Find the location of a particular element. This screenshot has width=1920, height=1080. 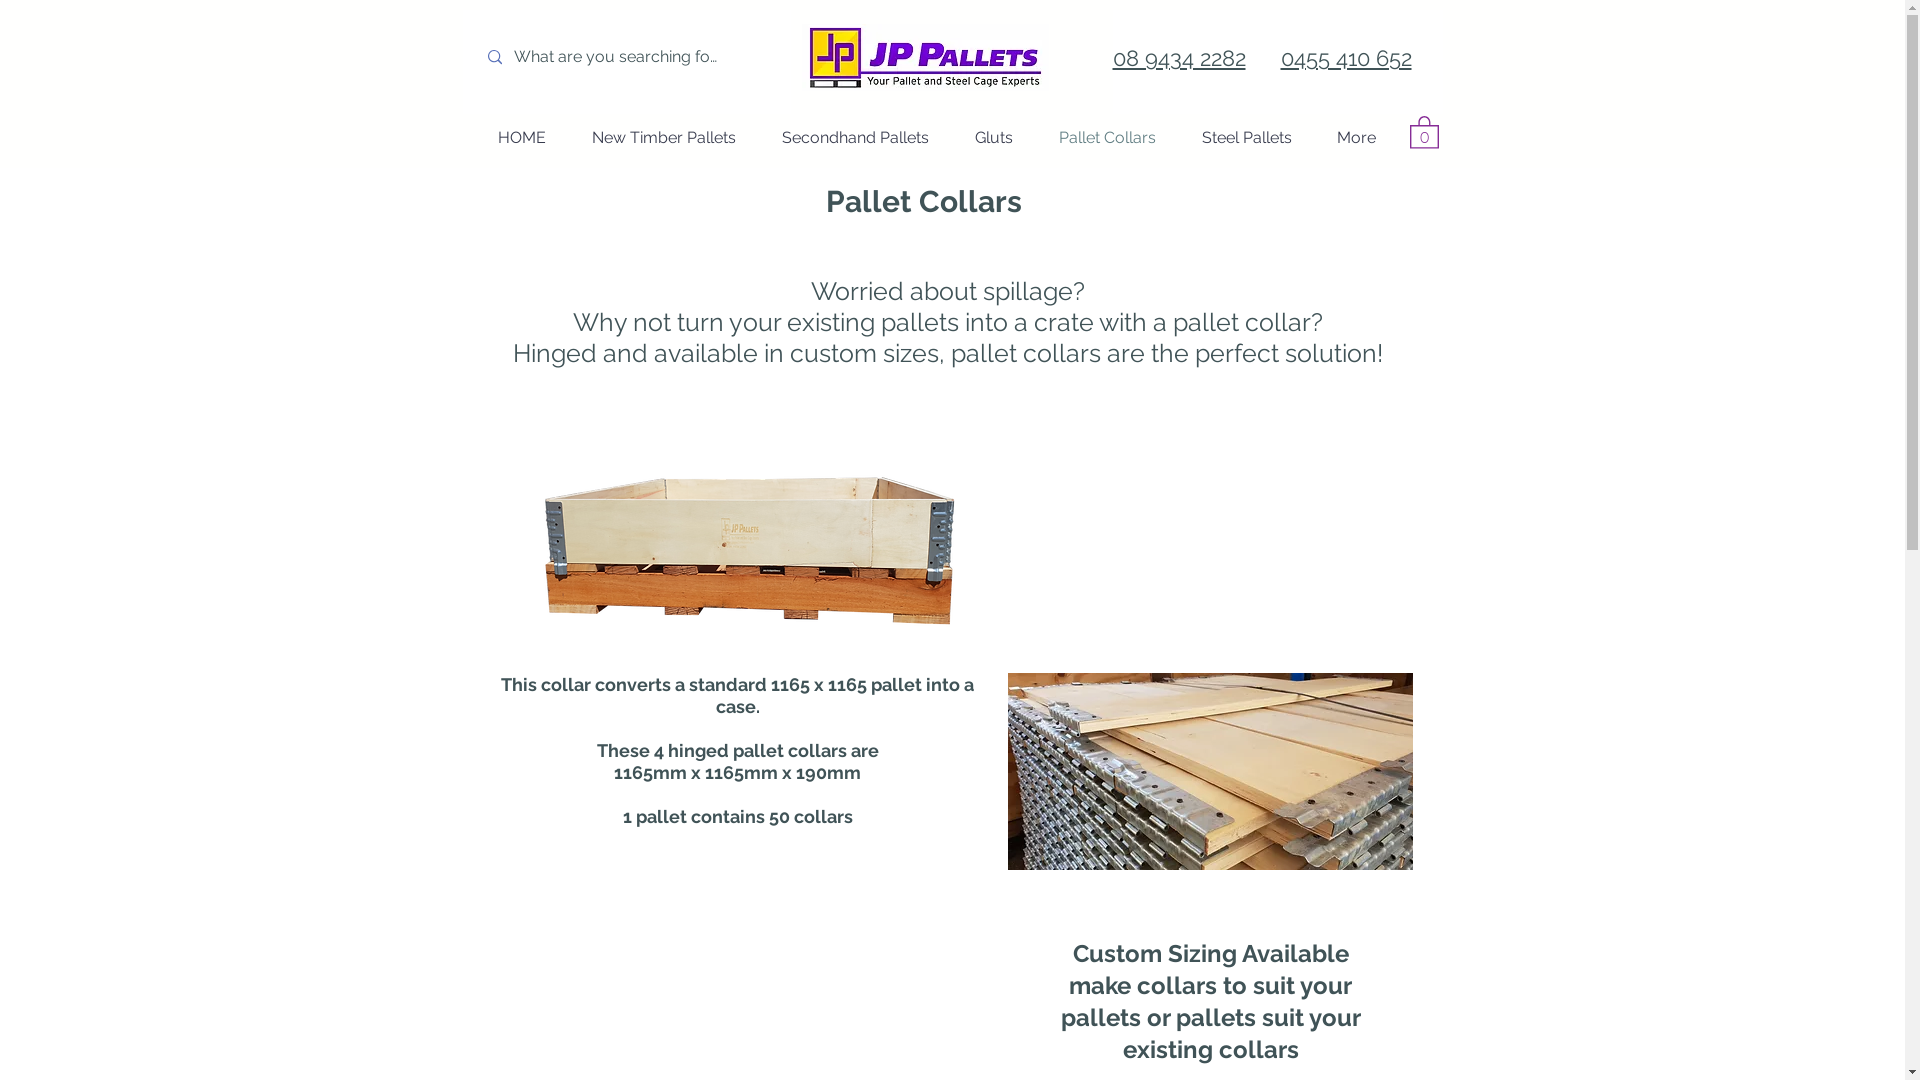

Pallet Collars is located at coordinates (1108, 138).